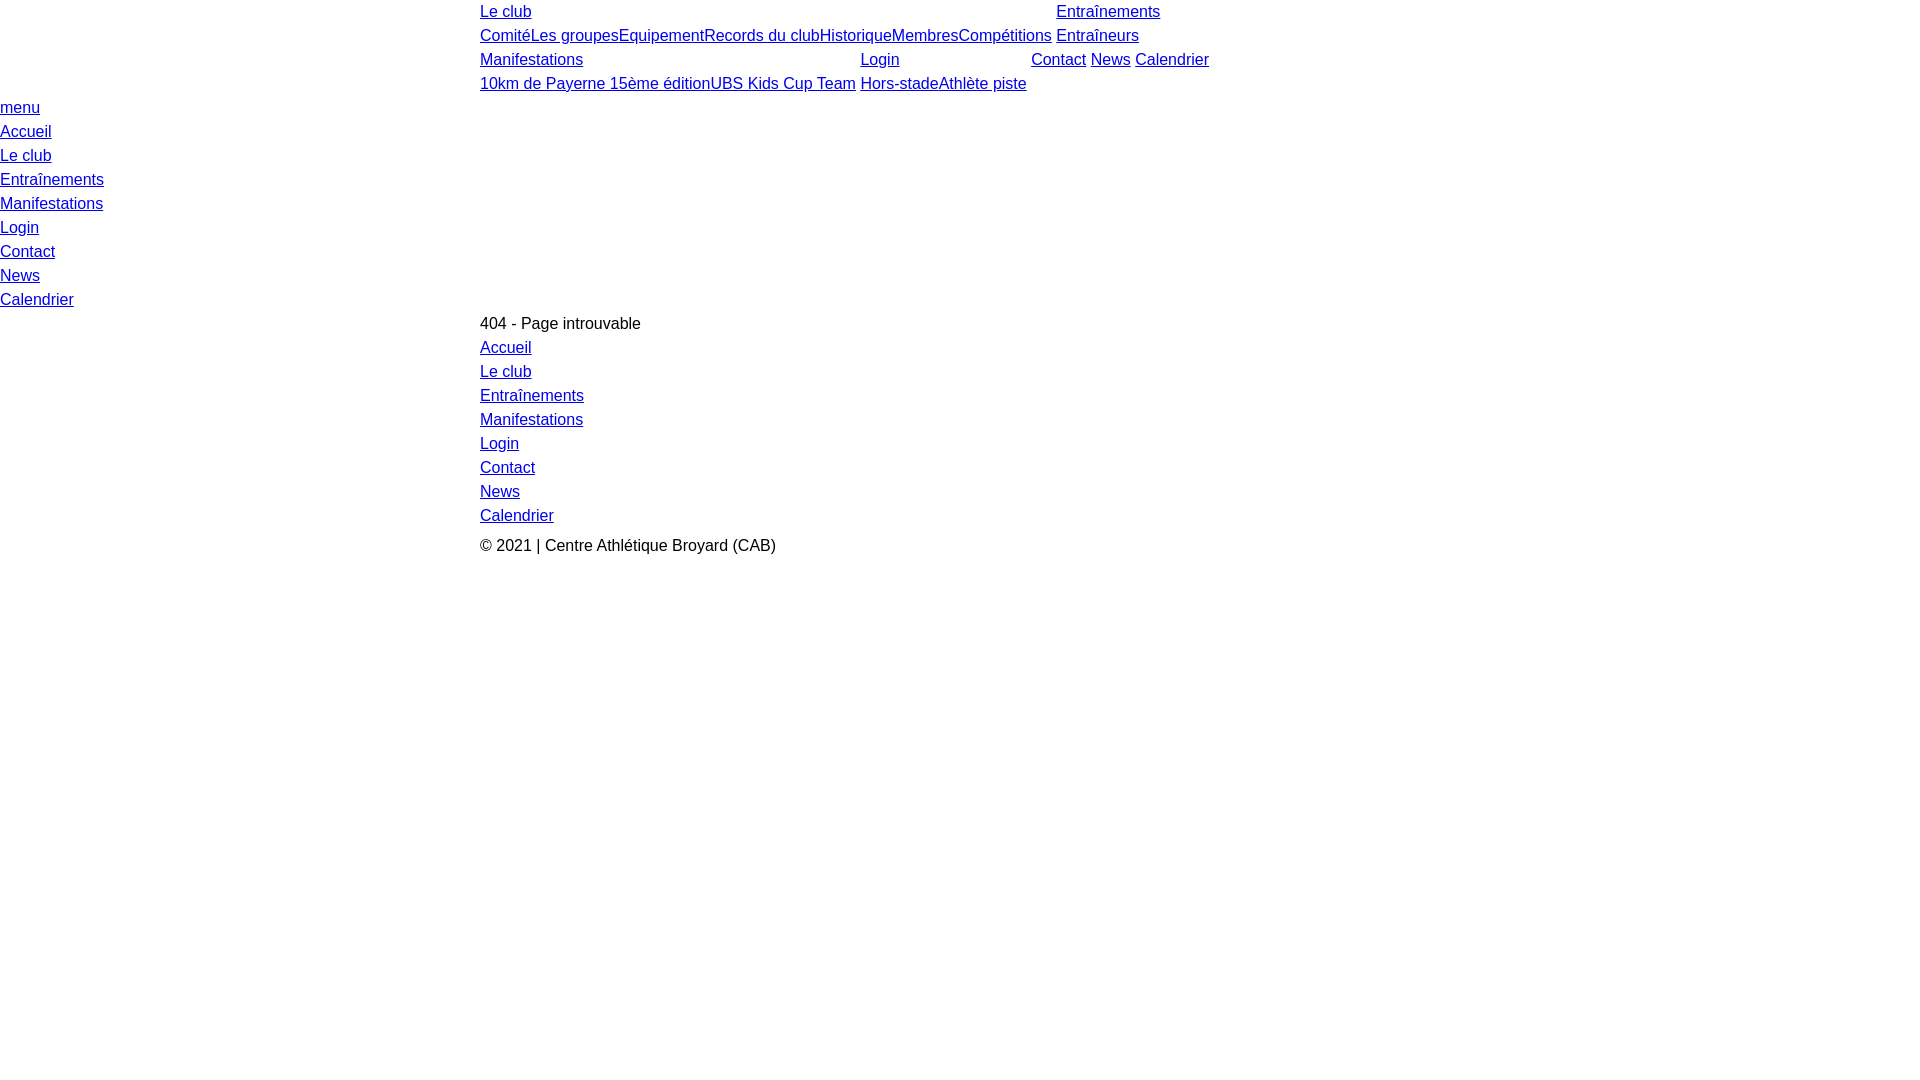  I want to click on News, so click(500, 492).